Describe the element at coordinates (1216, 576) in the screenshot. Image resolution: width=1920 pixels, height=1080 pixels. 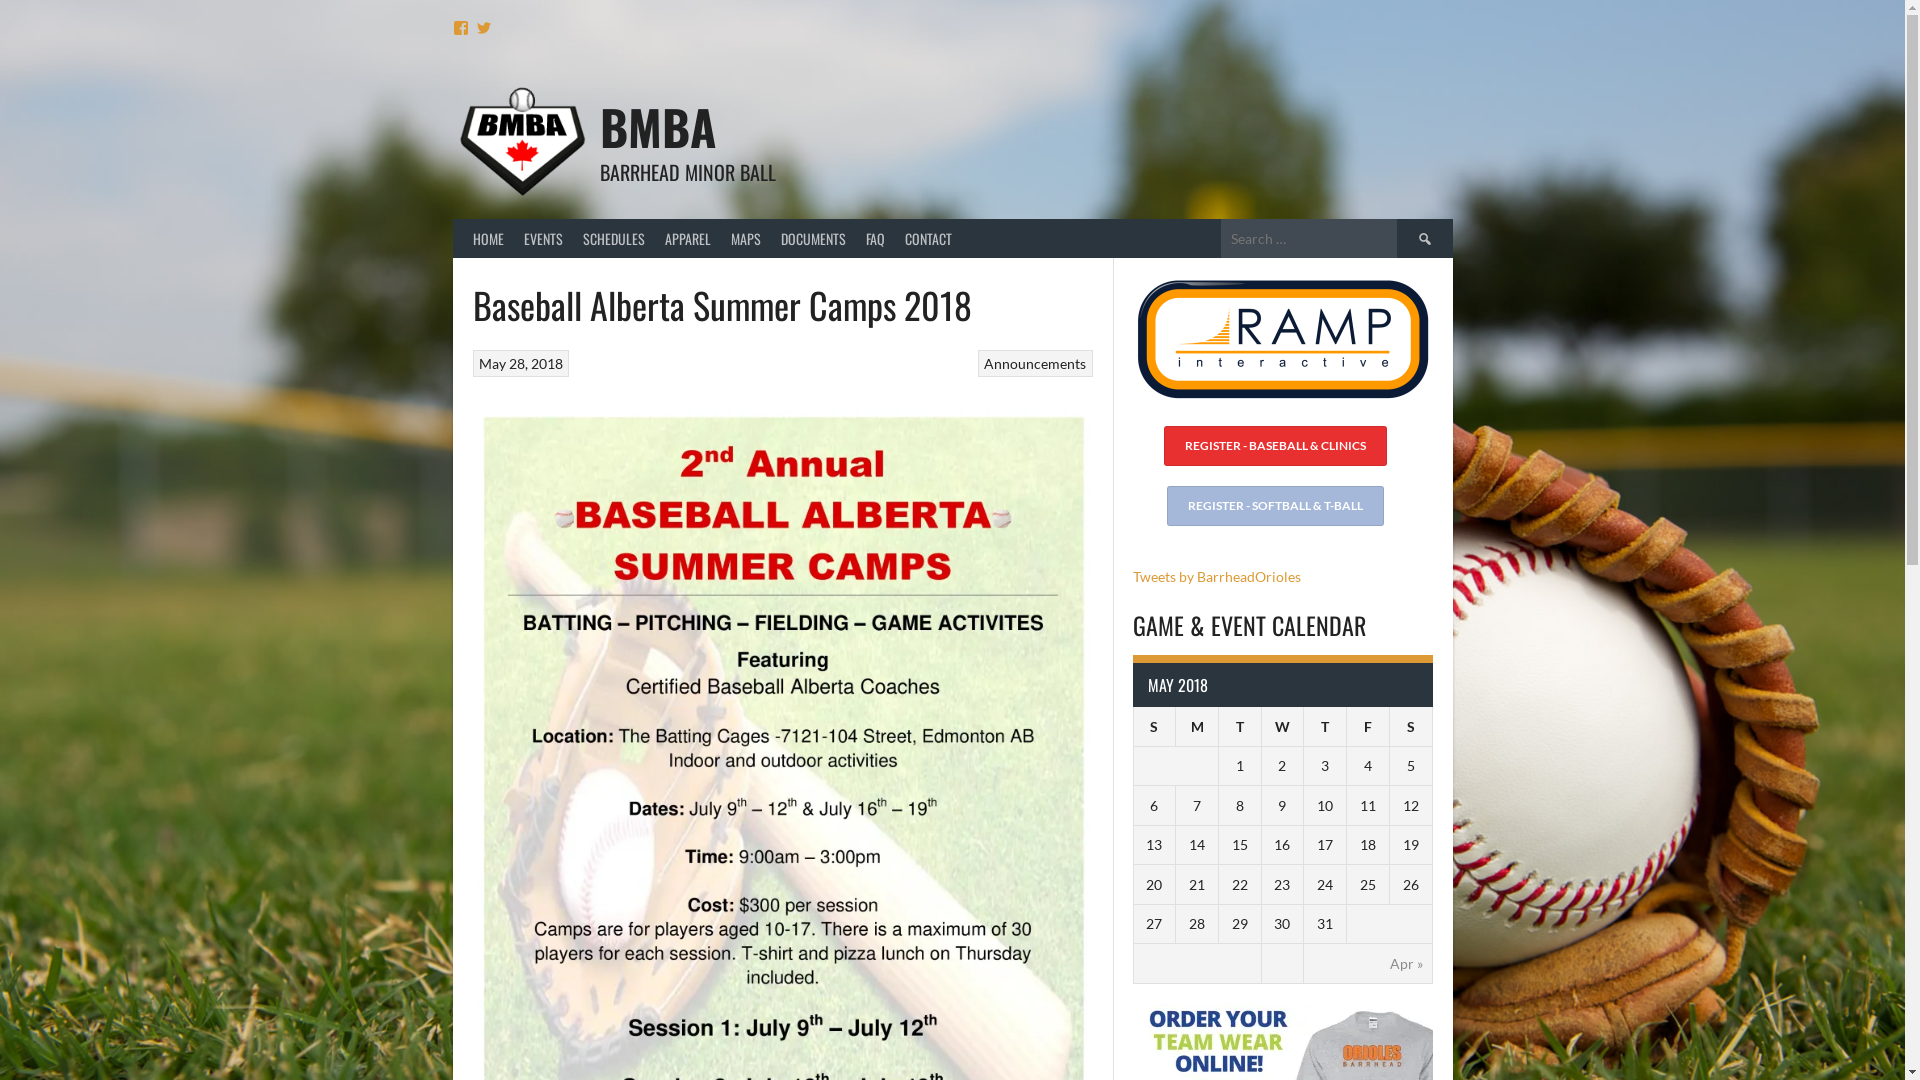
I see `Tweets by BarrheadOrioles` at that location.